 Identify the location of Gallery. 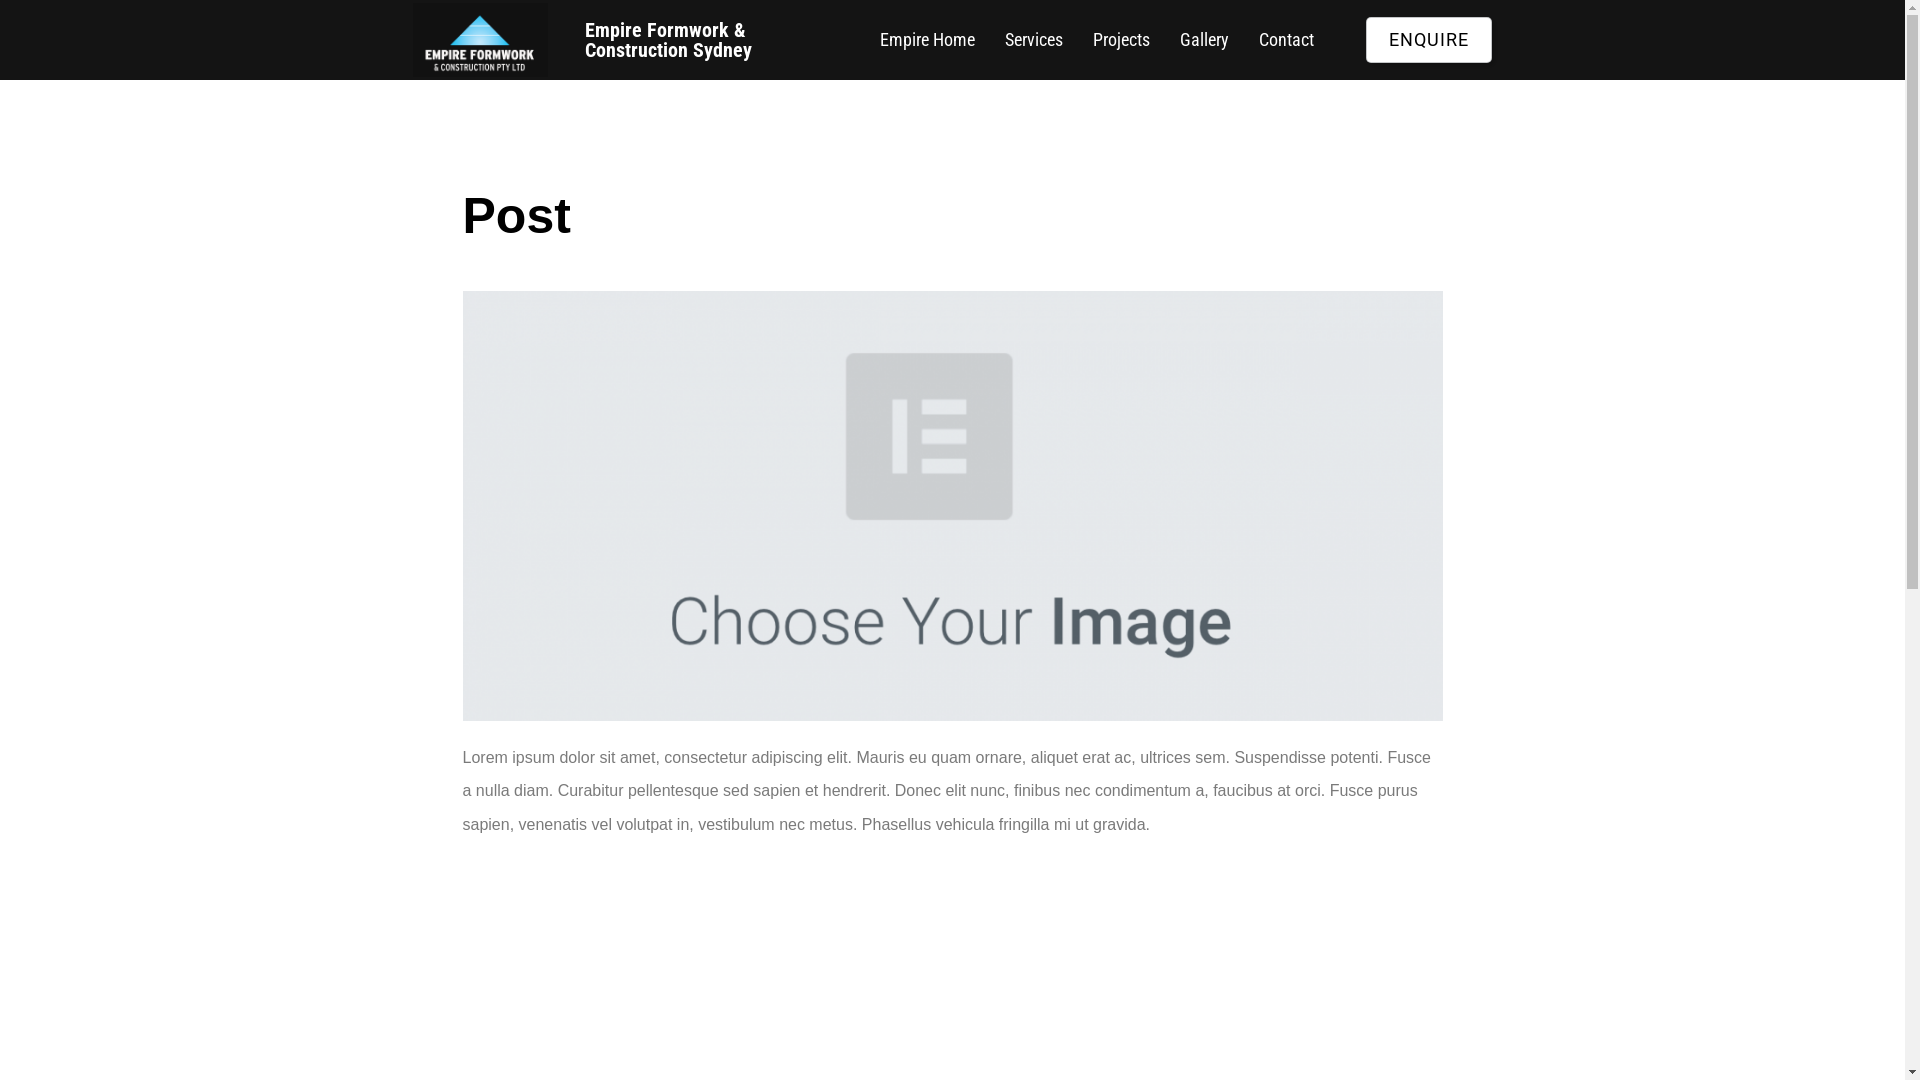
(1204, 40).